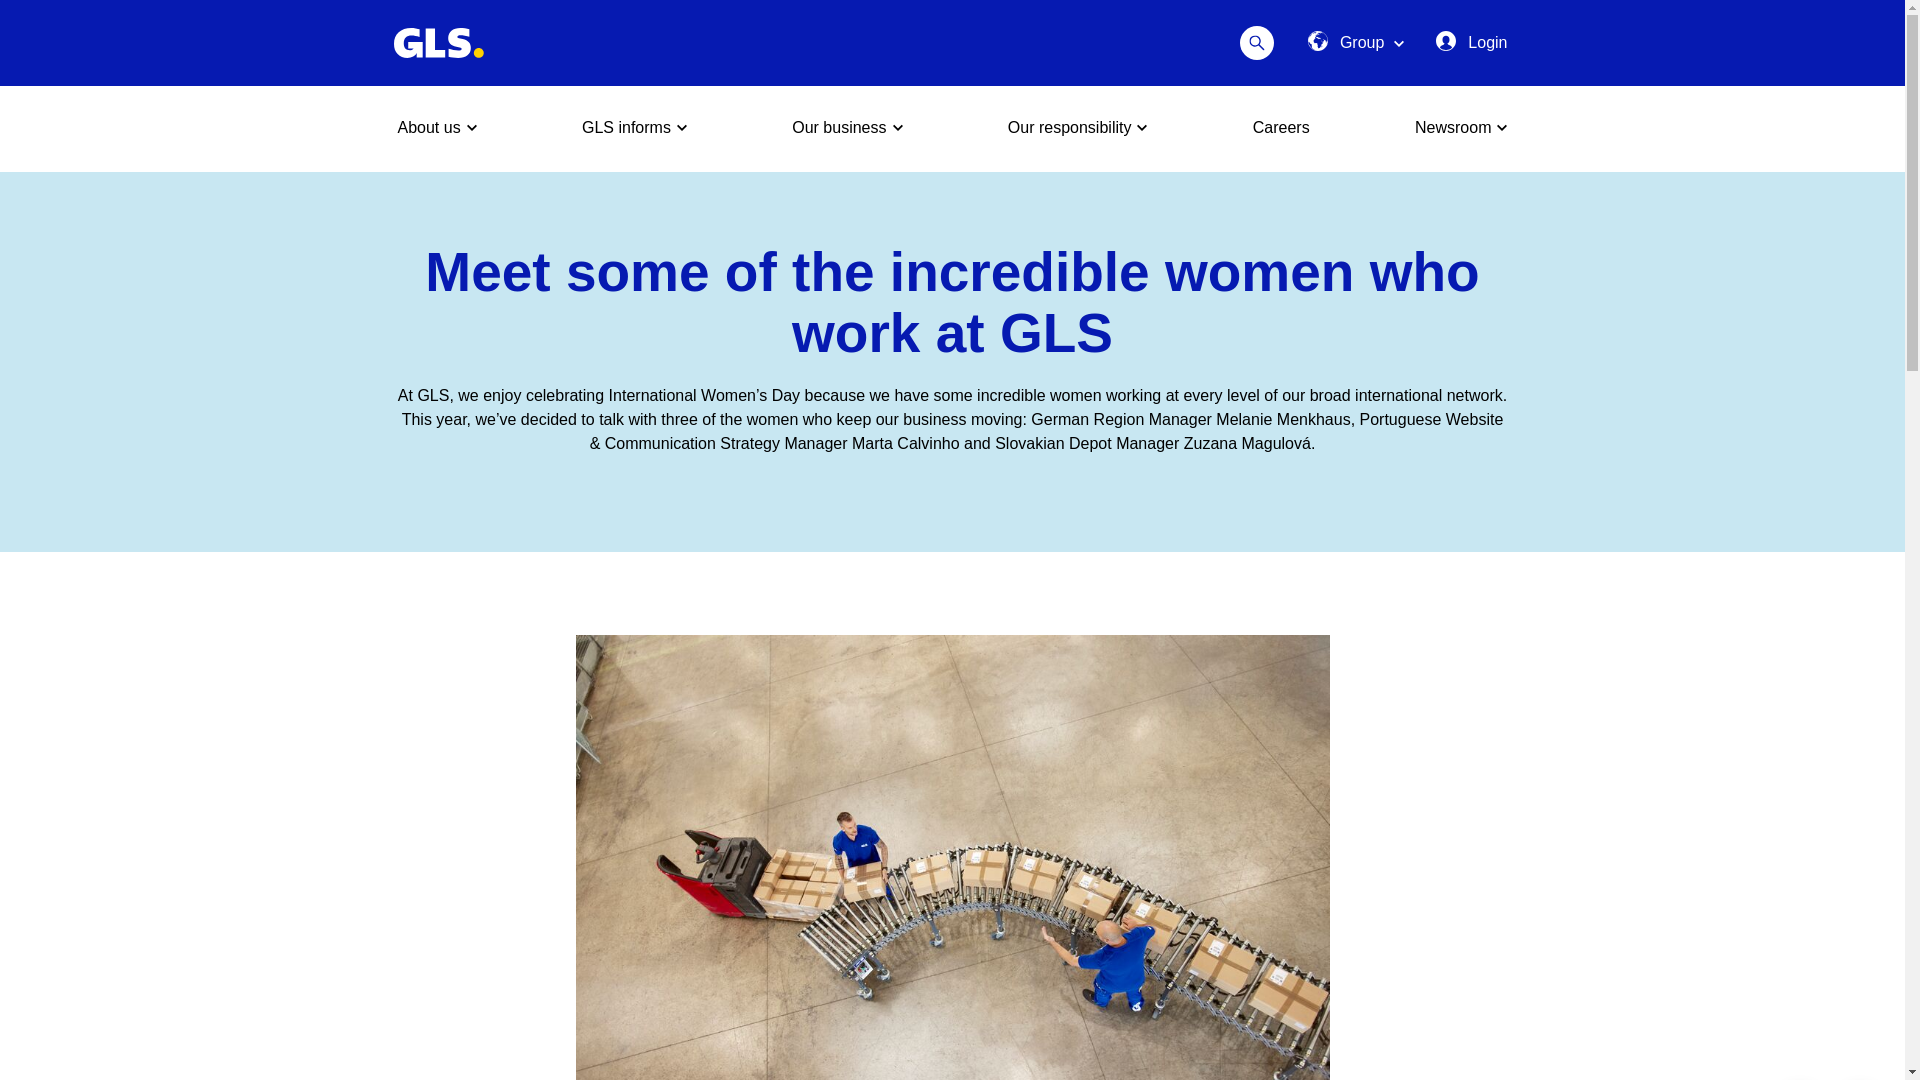 Image resolution: width=1920 pixels, height=1080 pixels. I want to click on Careers, so click(1281, 128).